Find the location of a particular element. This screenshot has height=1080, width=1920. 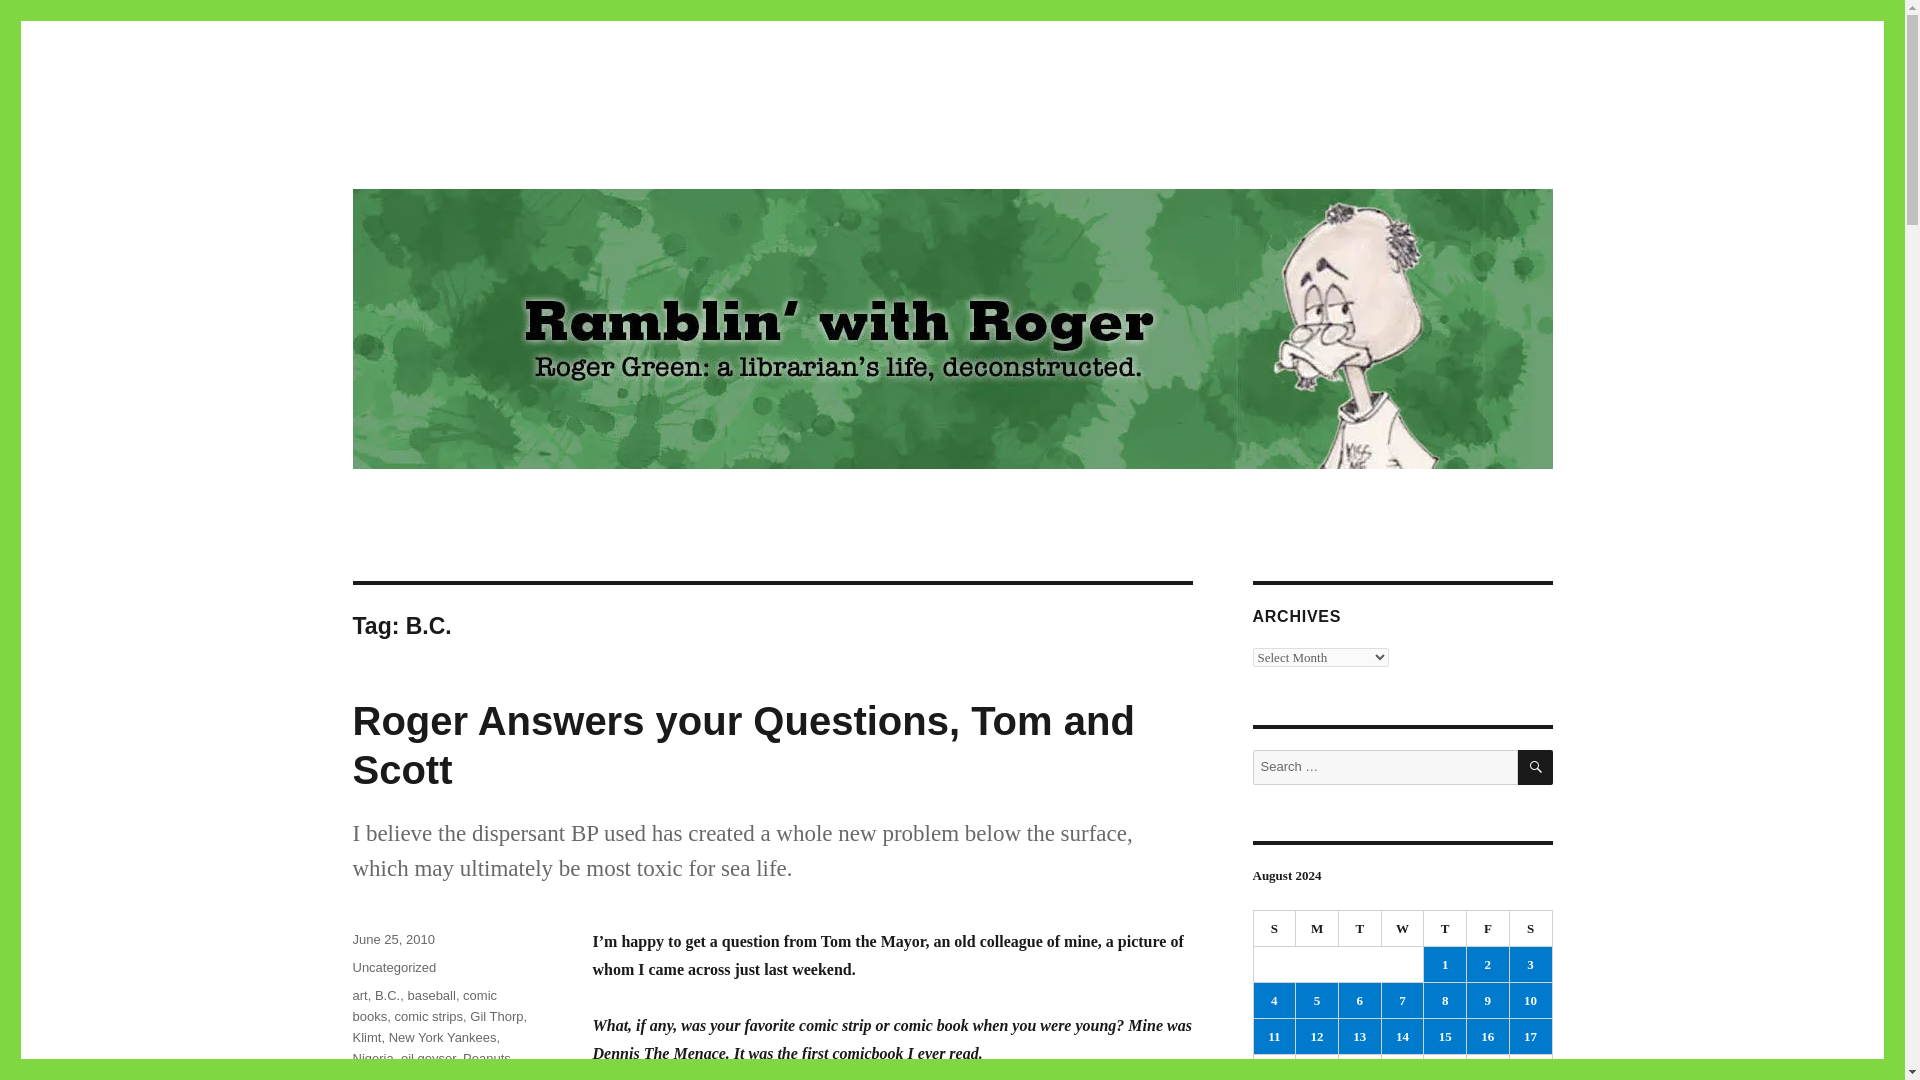

art is located at coordinates (358, 996).